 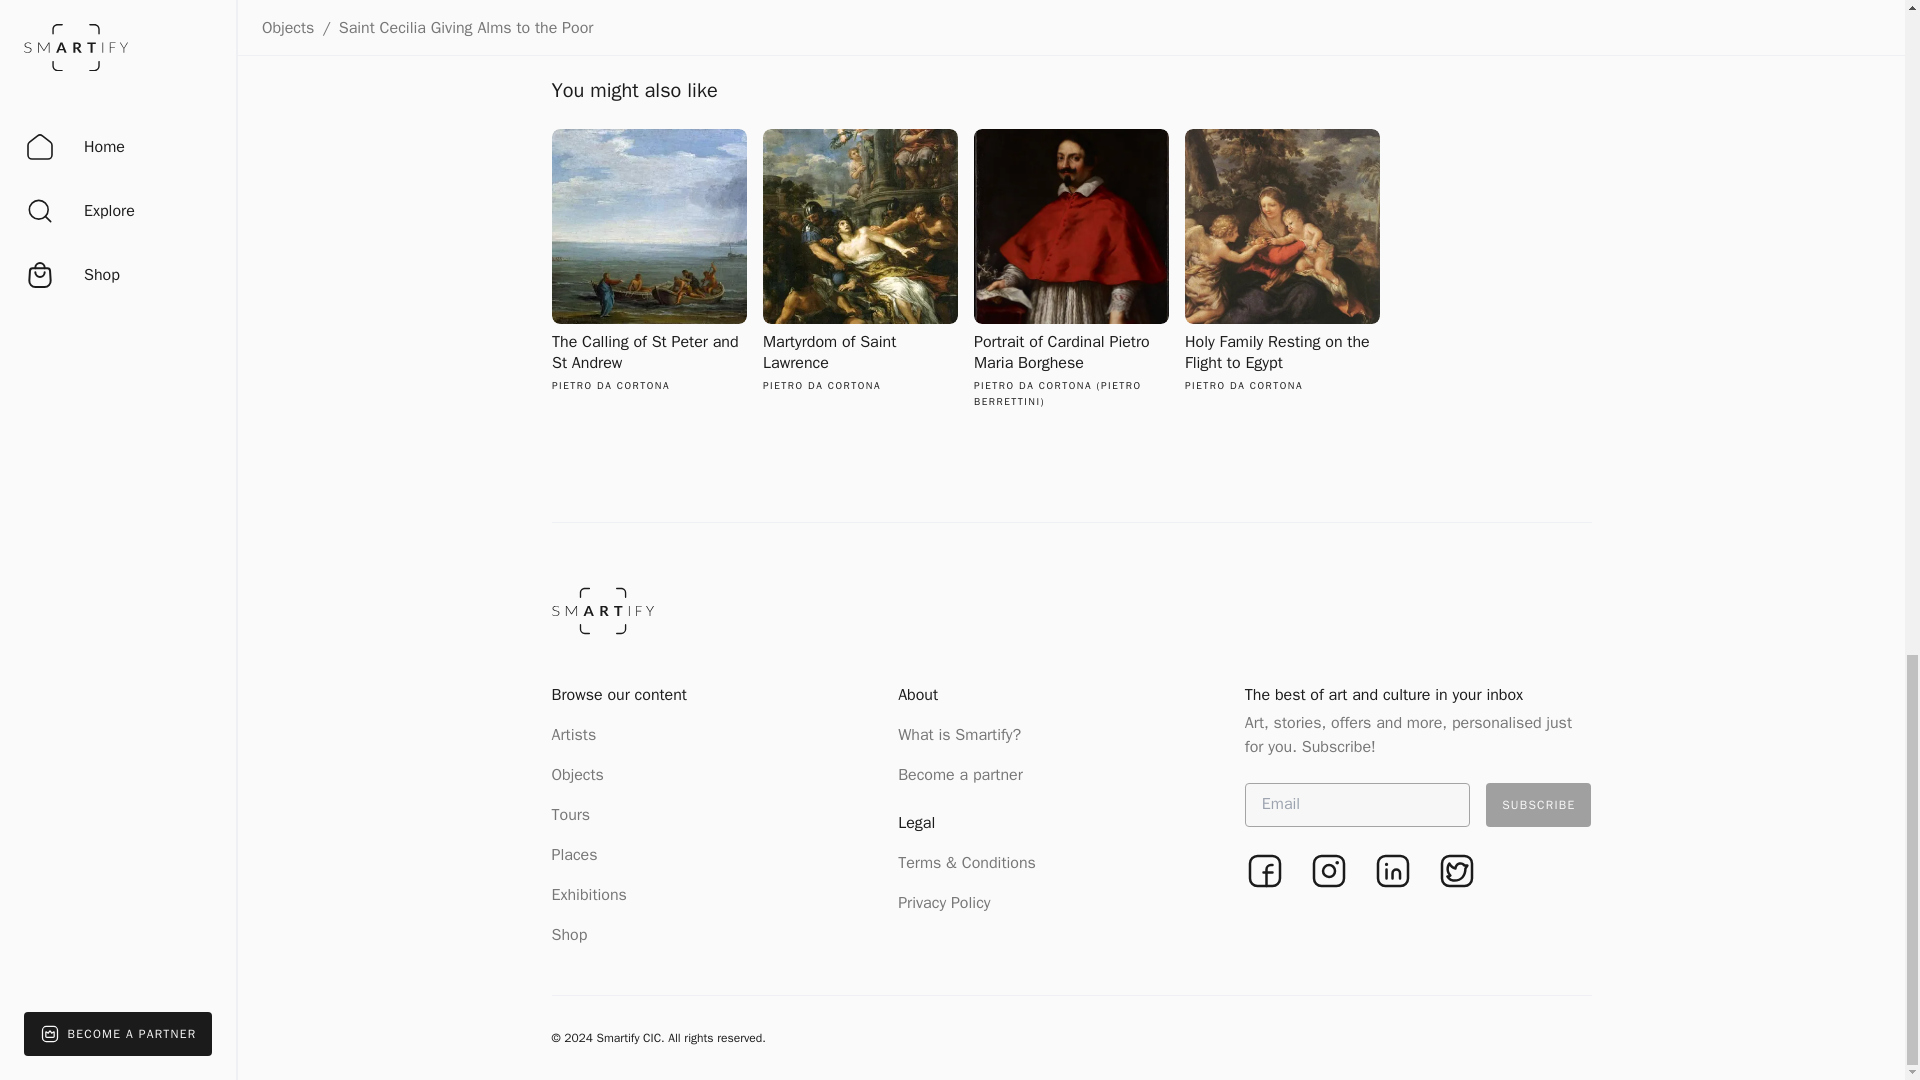 I want to click on Smartify on Twitter, so click(x=590, y=894).